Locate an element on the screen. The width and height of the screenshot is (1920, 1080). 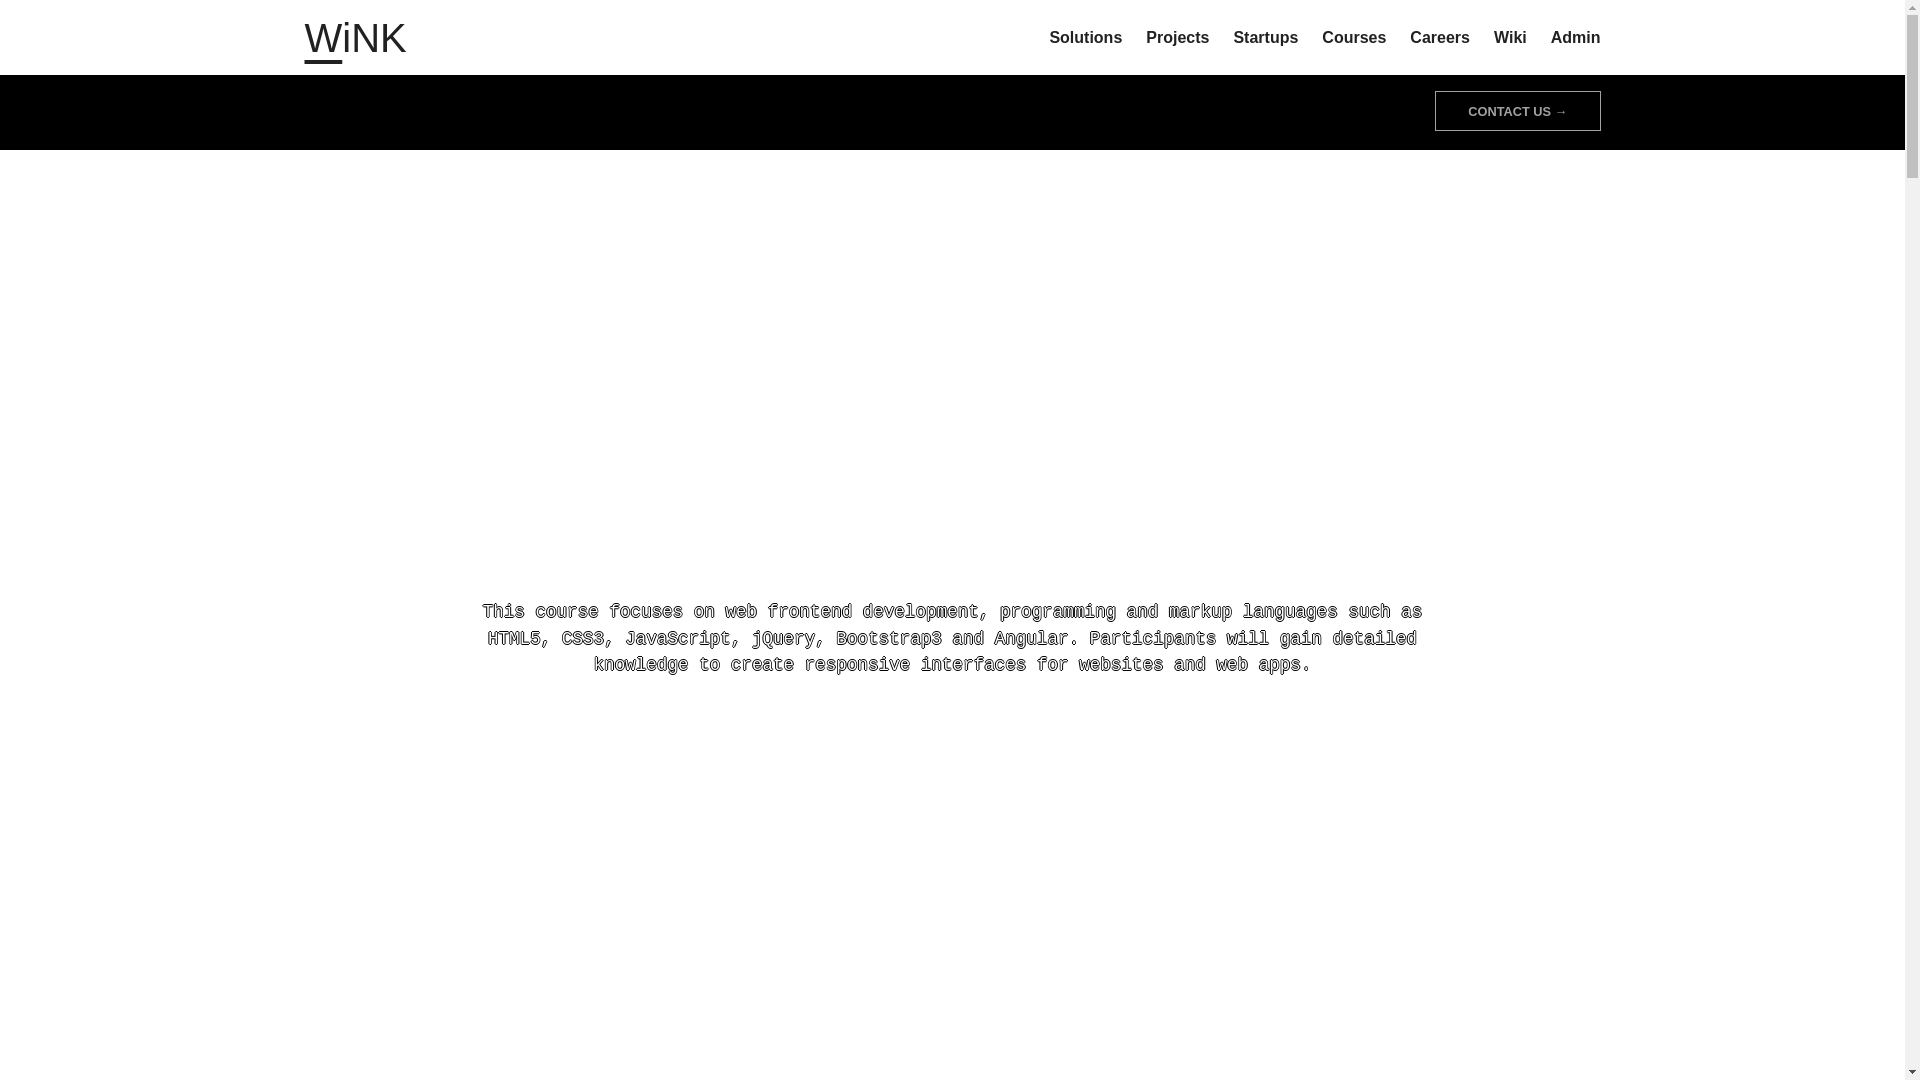
Startups is located at coordinates (1264, 37).